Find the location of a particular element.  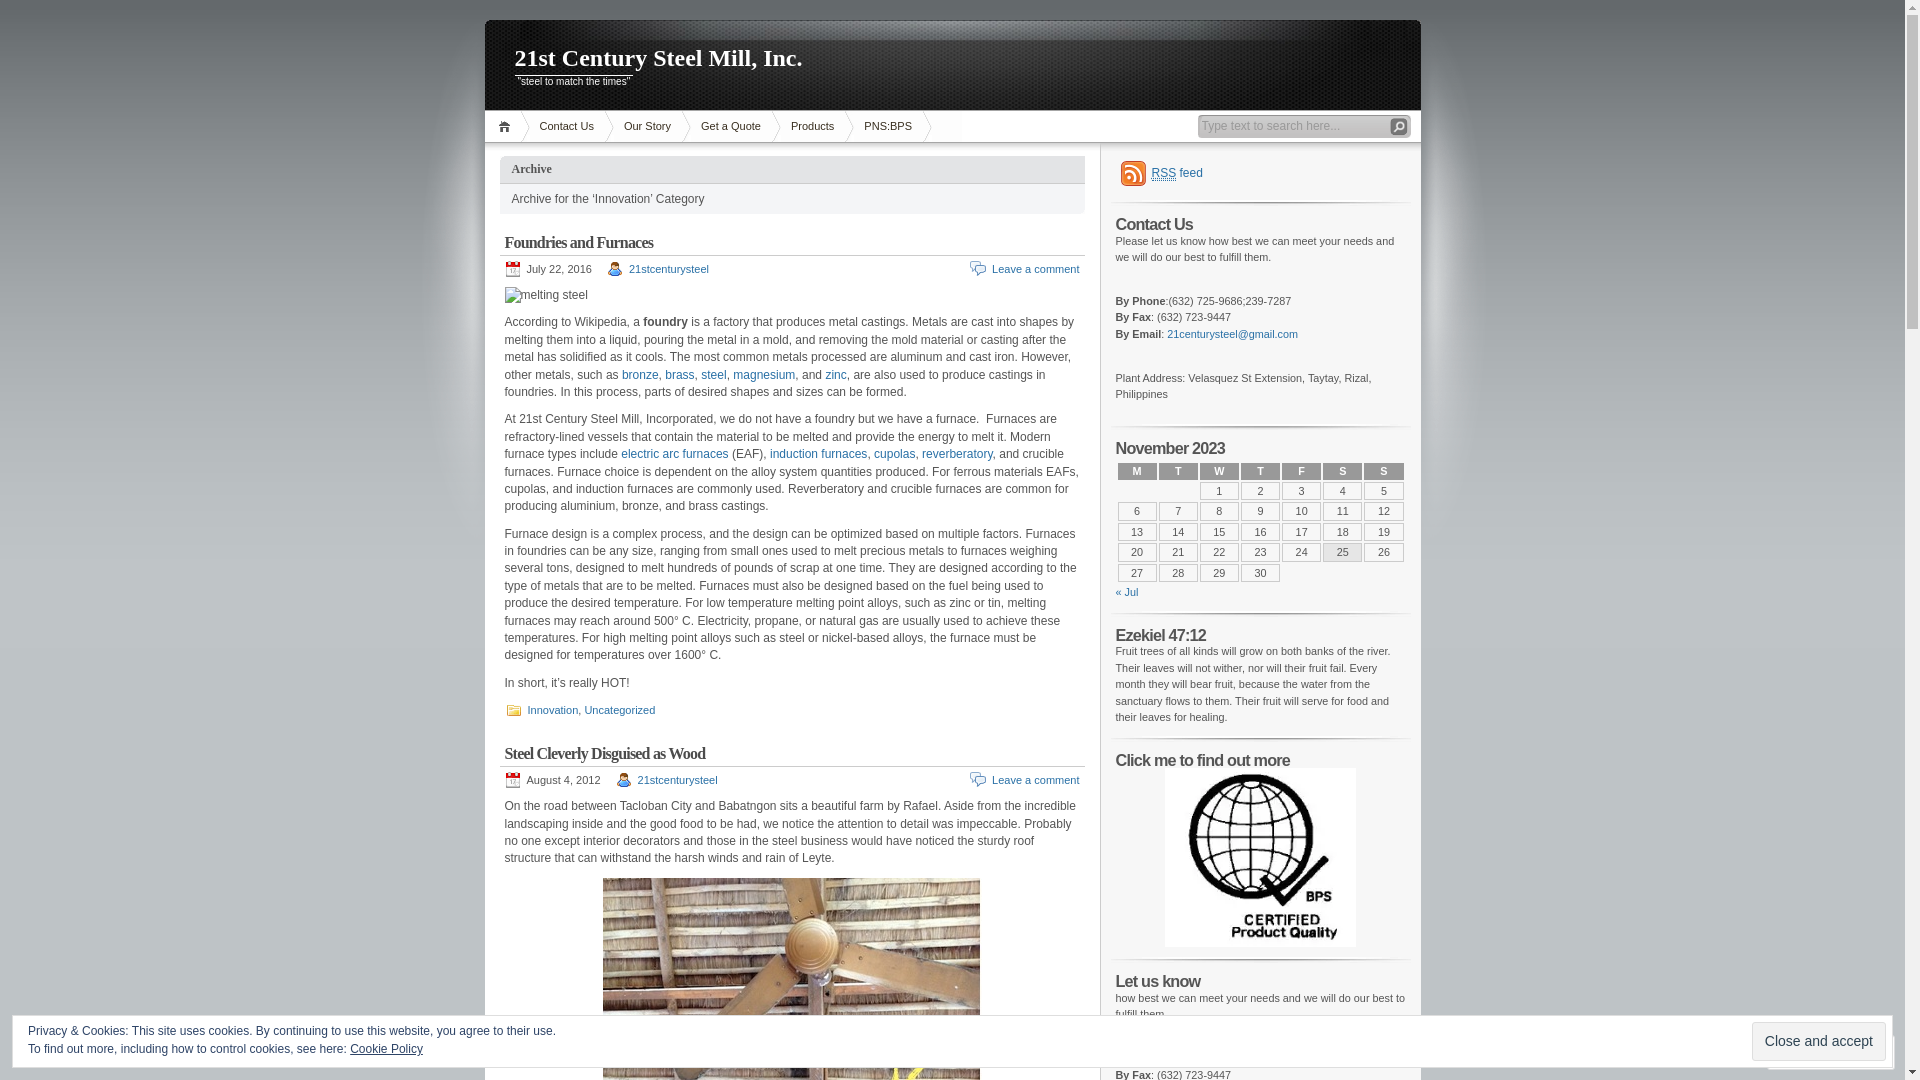

electric arc furnaces is located at coordinates (674, 454).